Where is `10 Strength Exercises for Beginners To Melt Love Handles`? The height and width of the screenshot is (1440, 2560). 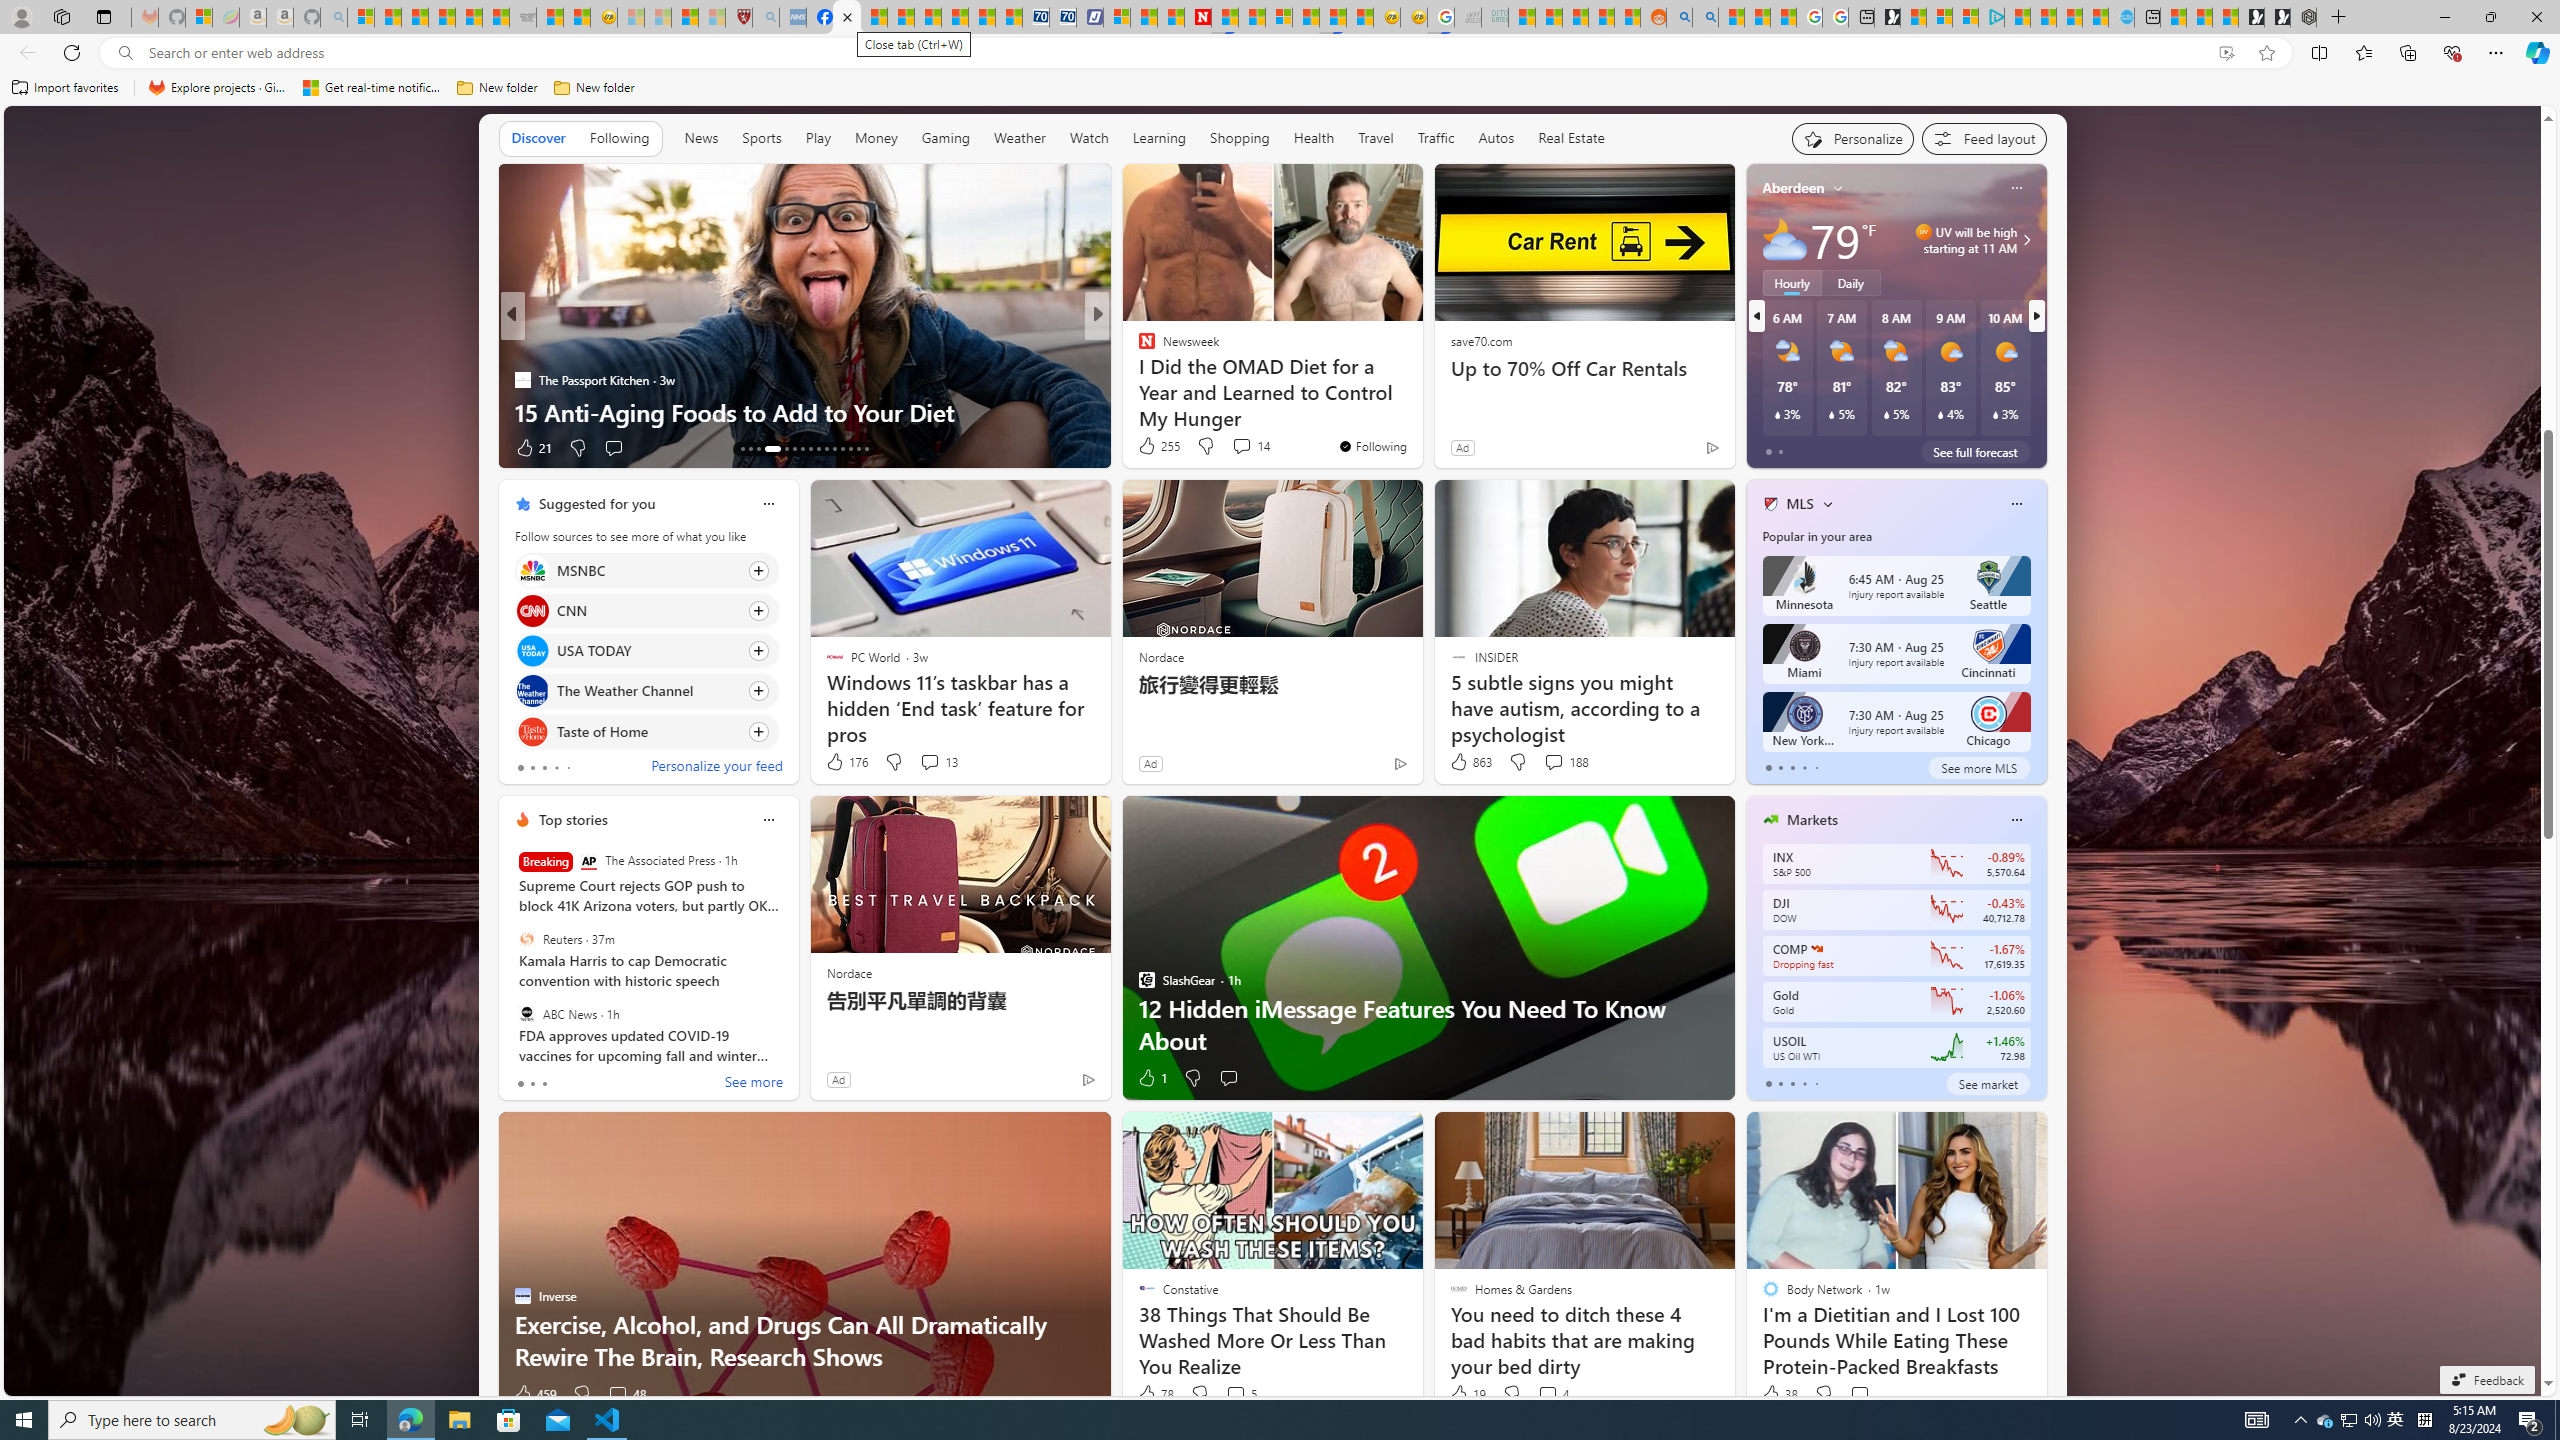
10 Strength Exercises for Beginners To Melt Love Handles is located at coordinates (1419, 396).